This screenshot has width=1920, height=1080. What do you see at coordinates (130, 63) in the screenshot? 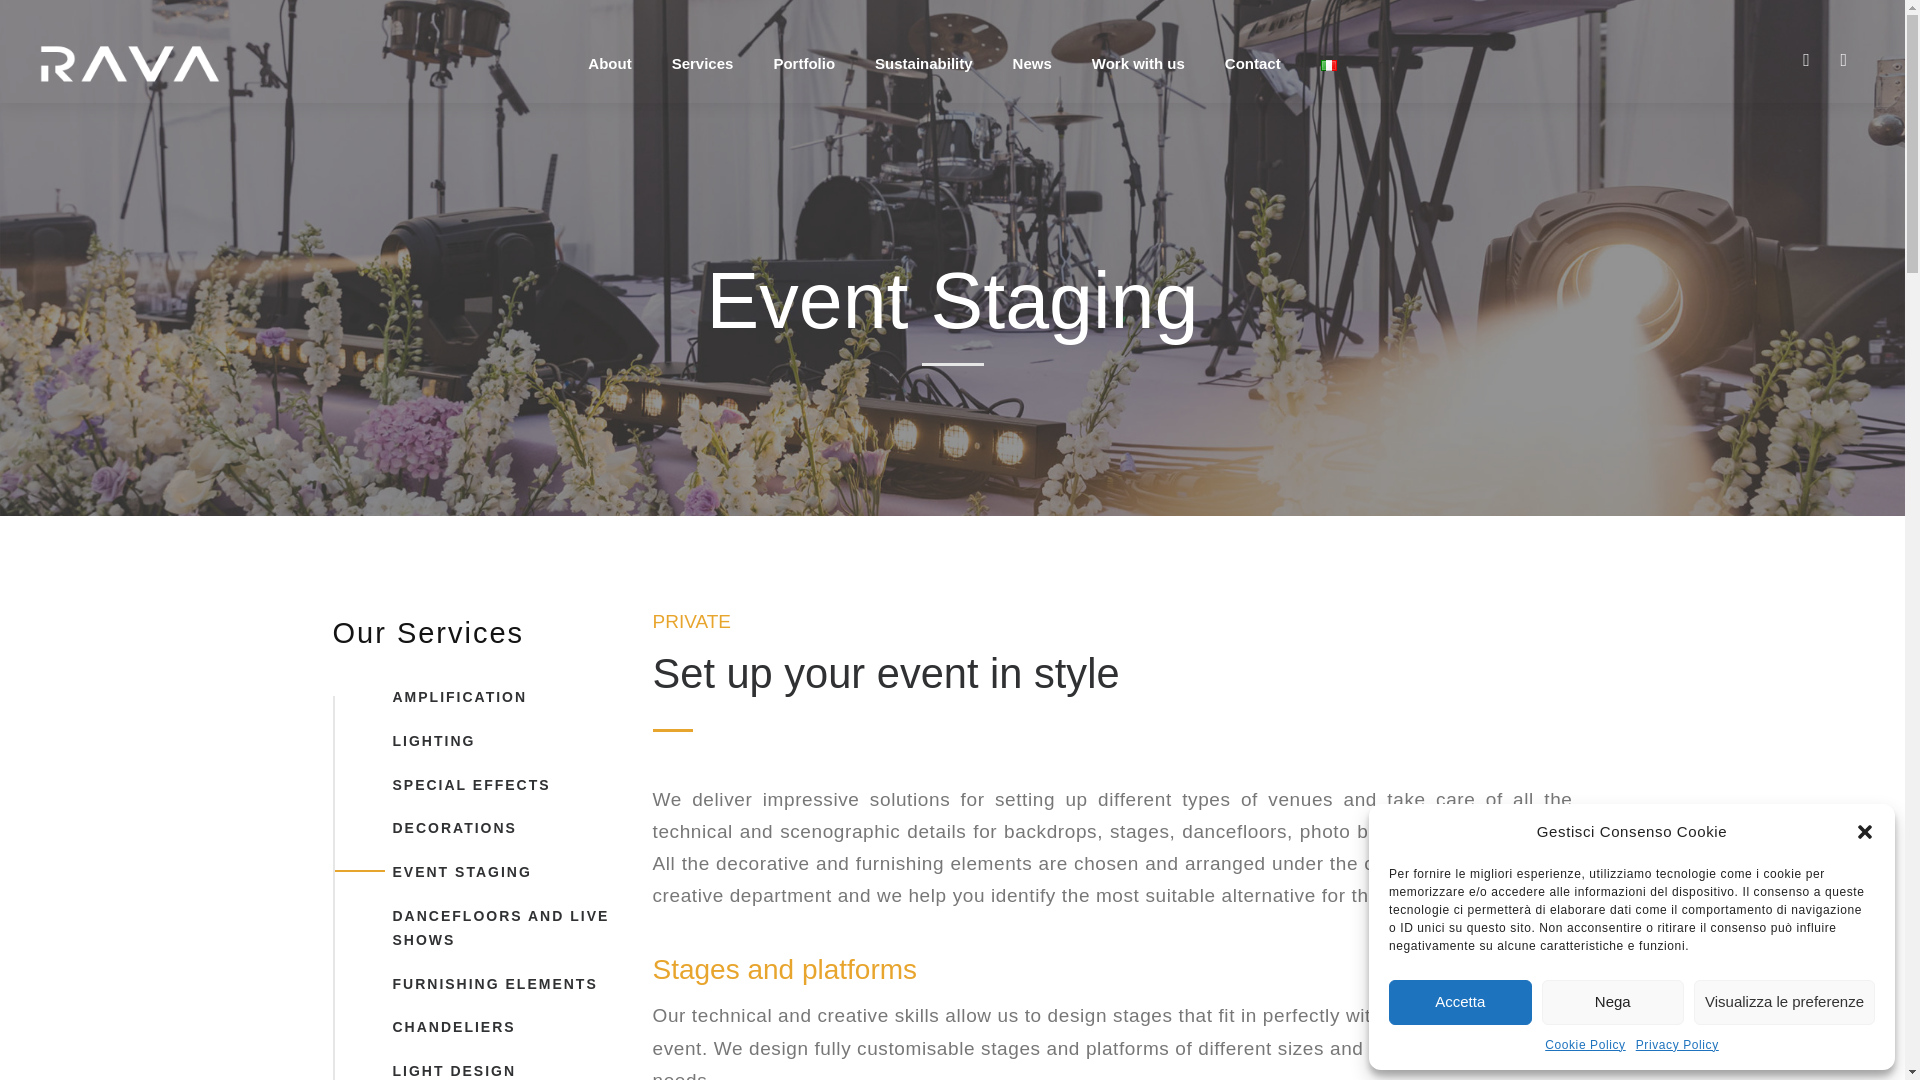
I see `logo-rava-nav` at bounding box center [130, 63].